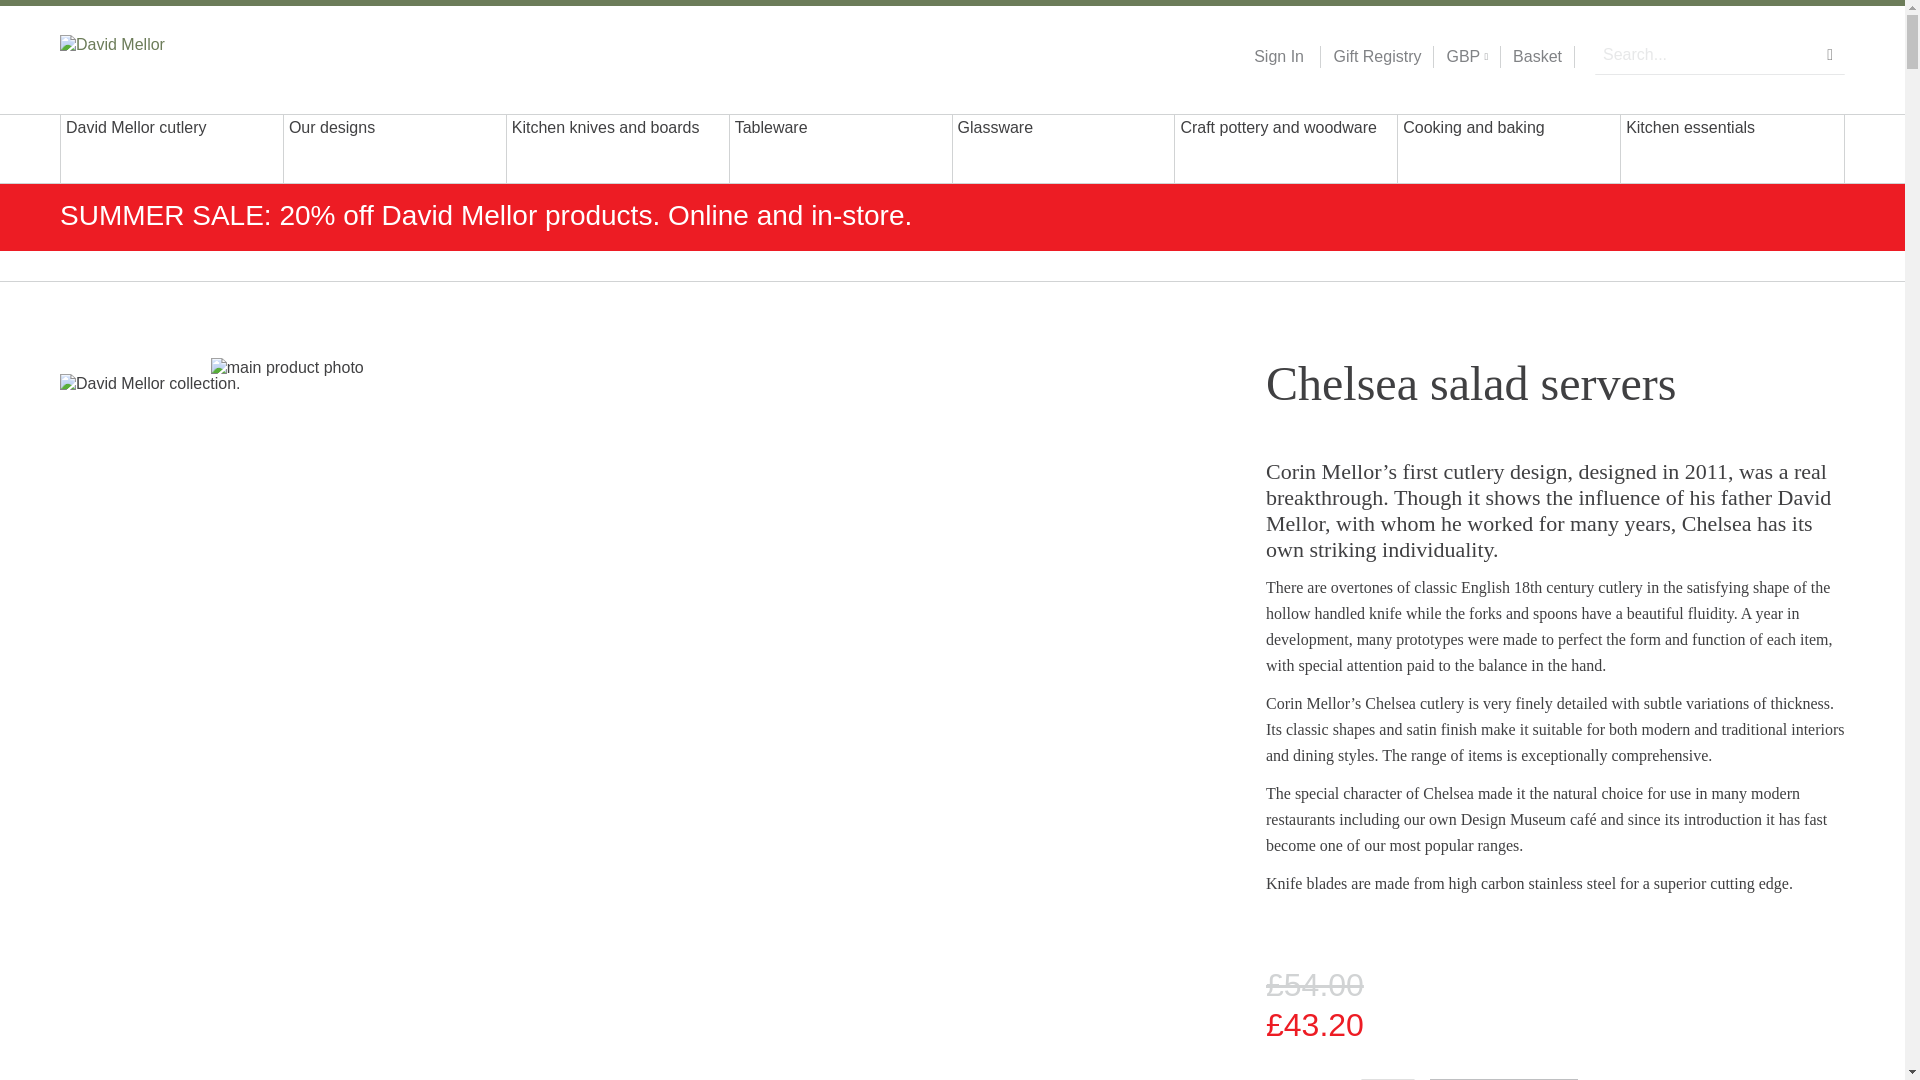 This screenshot has width=1920, height=1080. Describe the element at coordinates (1370, 57) in the screenshot. I see `Gift Registry` at that location.